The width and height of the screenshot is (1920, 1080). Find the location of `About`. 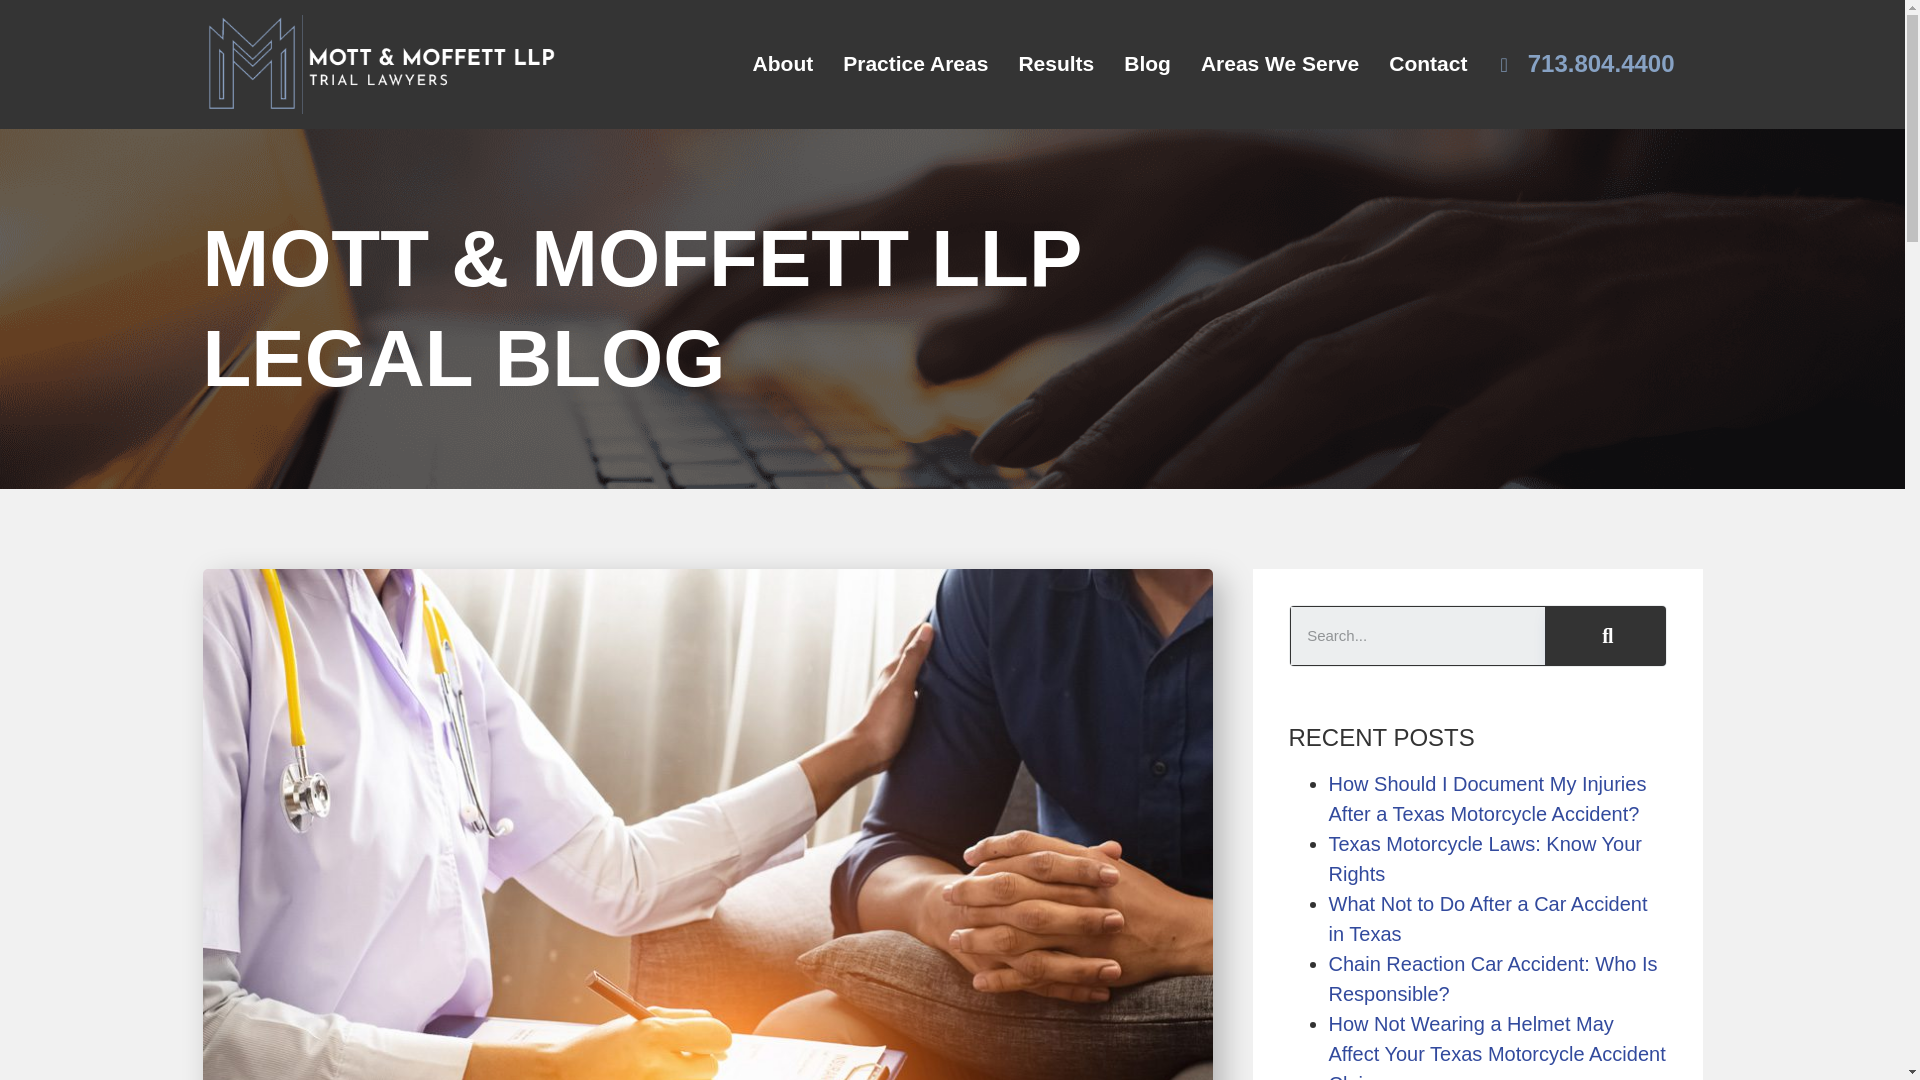

About is located at coordinates (783, 63).